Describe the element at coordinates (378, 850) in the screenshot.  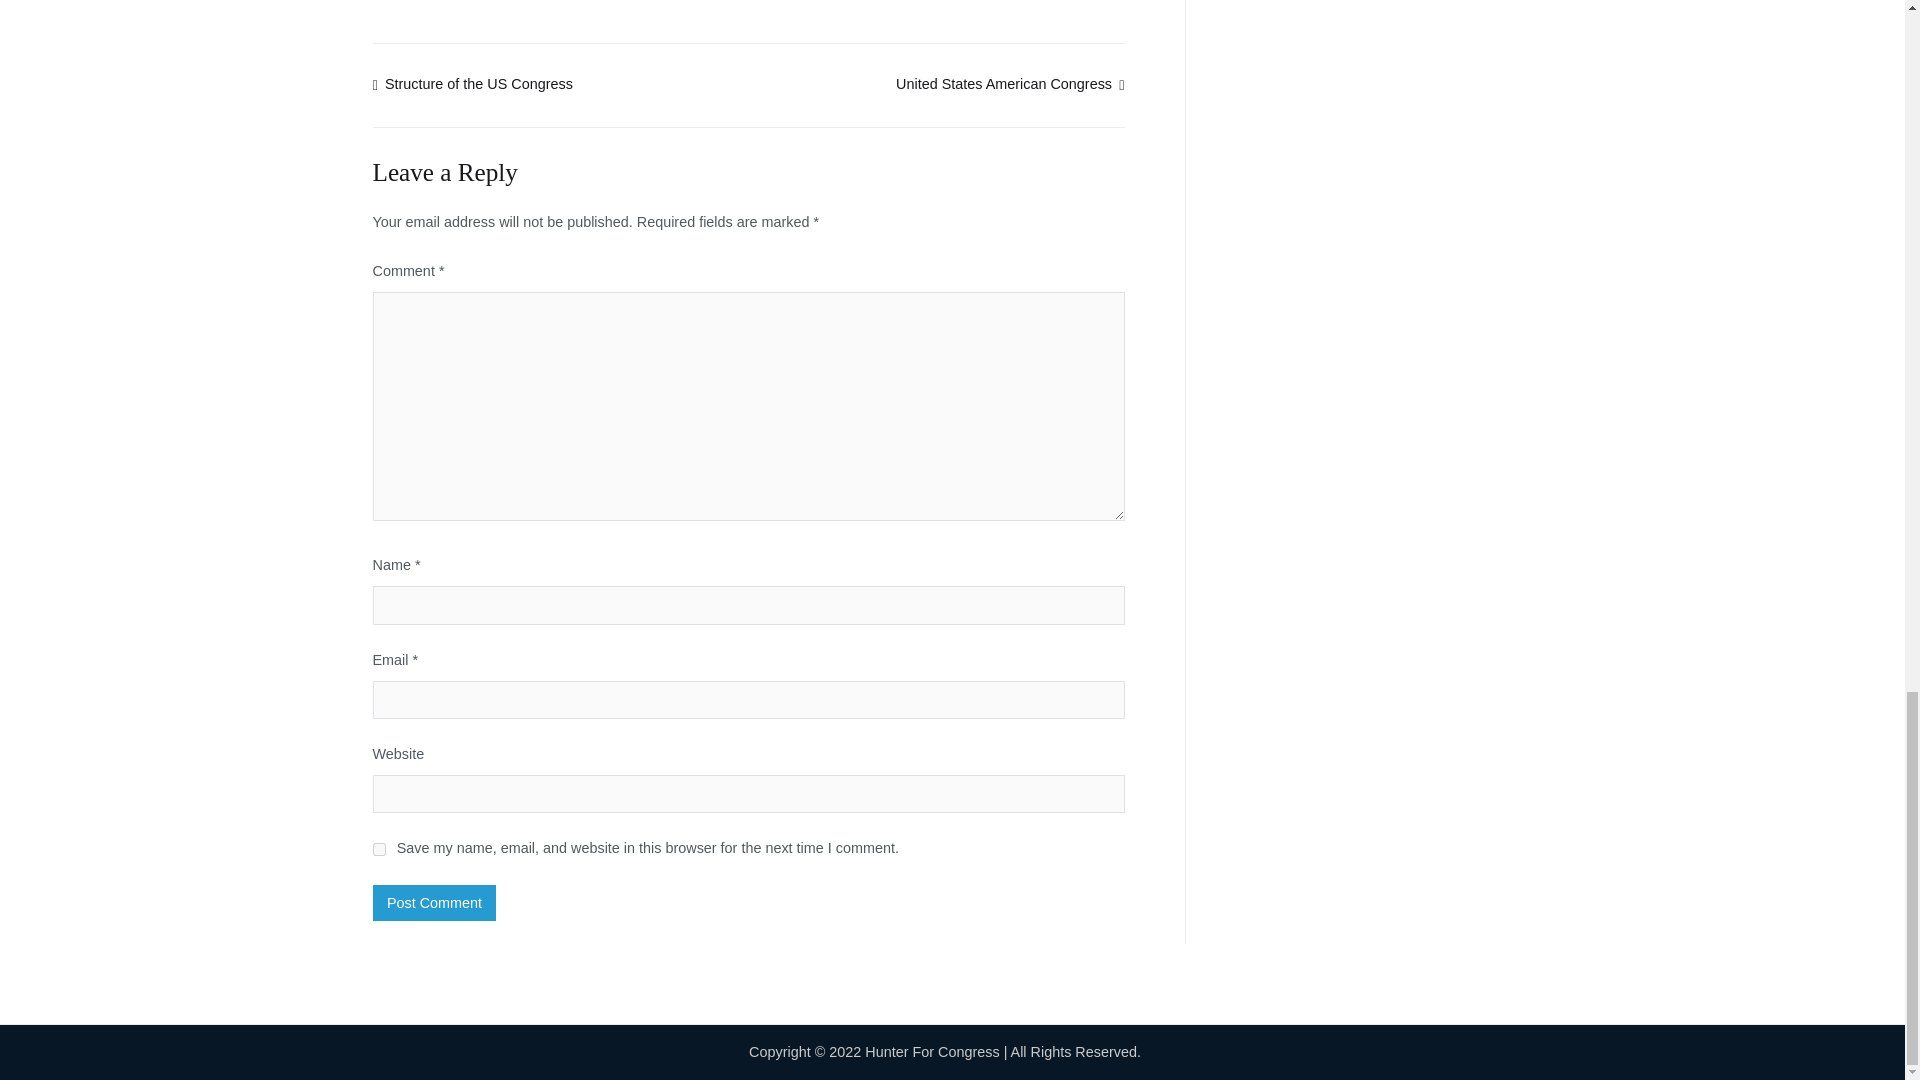
I see `yes` at that location.